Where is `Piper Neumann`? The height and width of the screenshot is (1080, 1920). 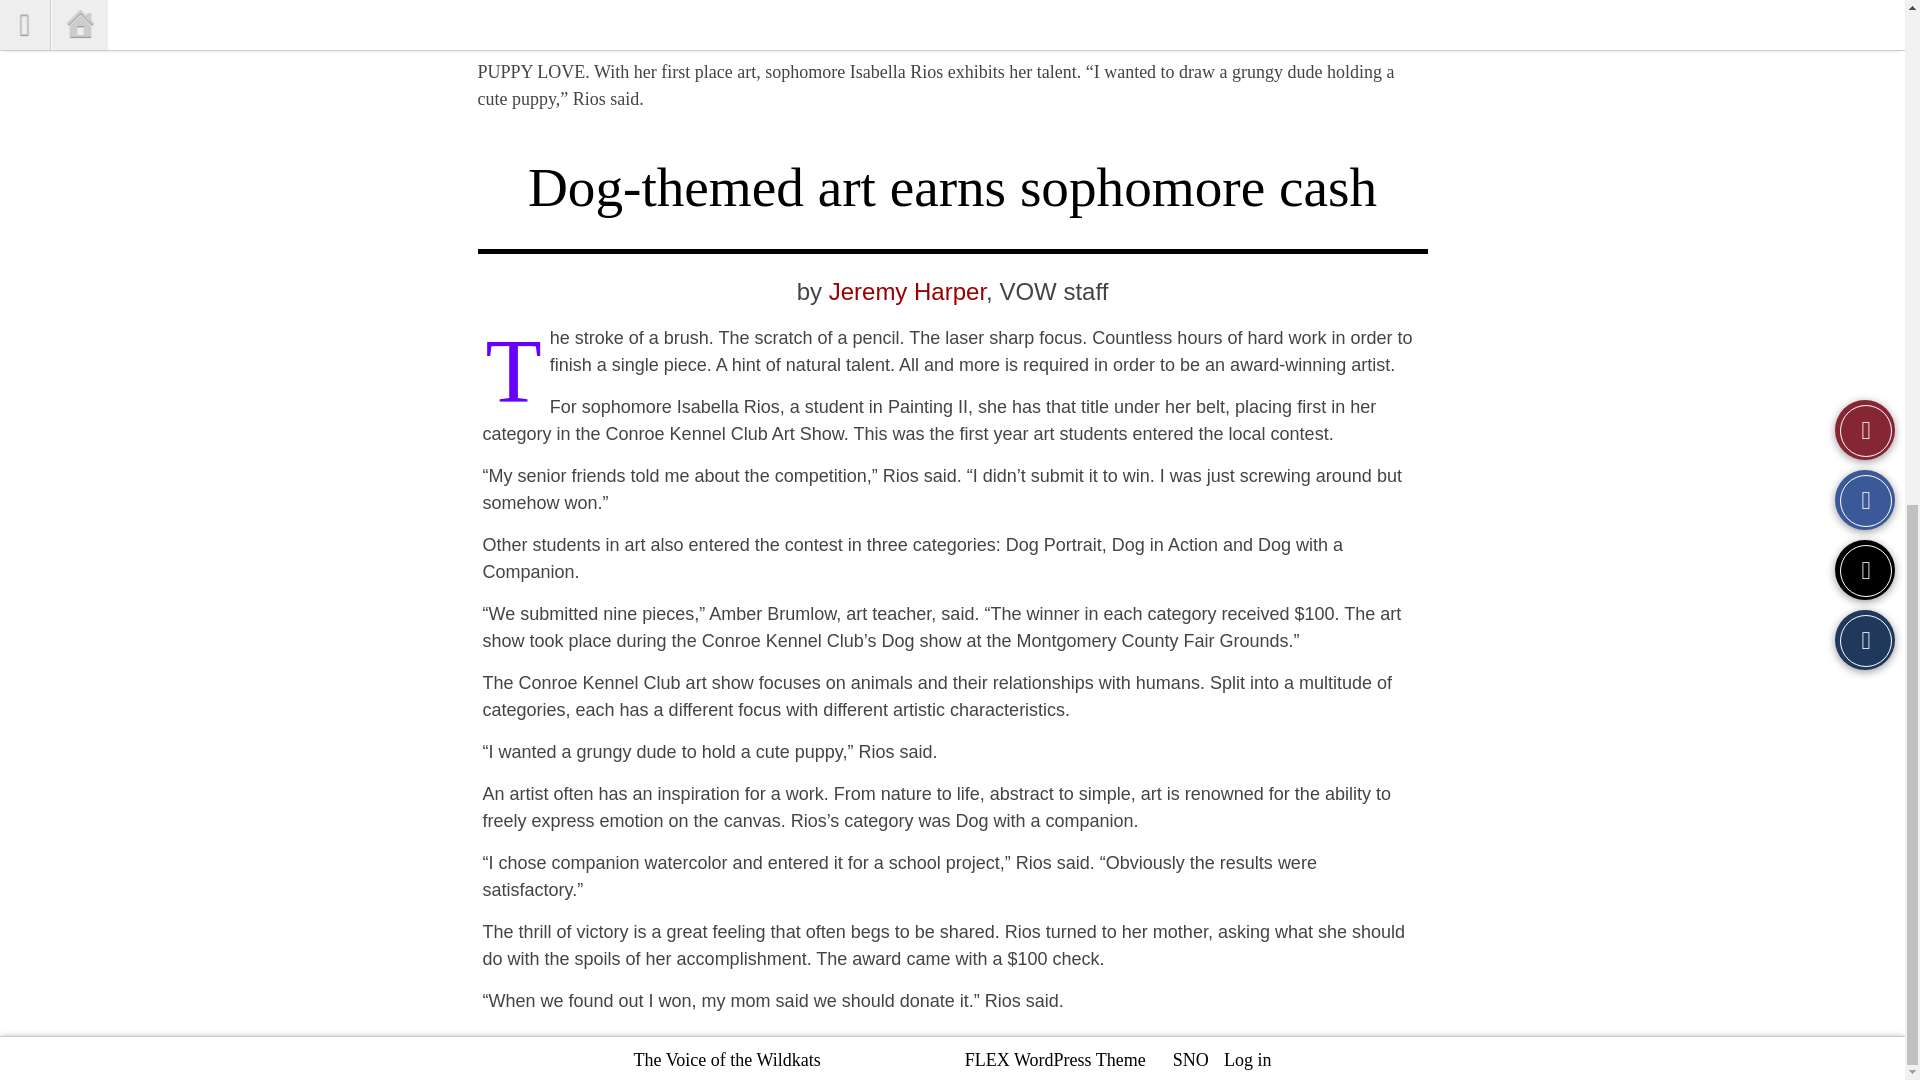 Piper Neumann is located at coordinates (1390, 43).